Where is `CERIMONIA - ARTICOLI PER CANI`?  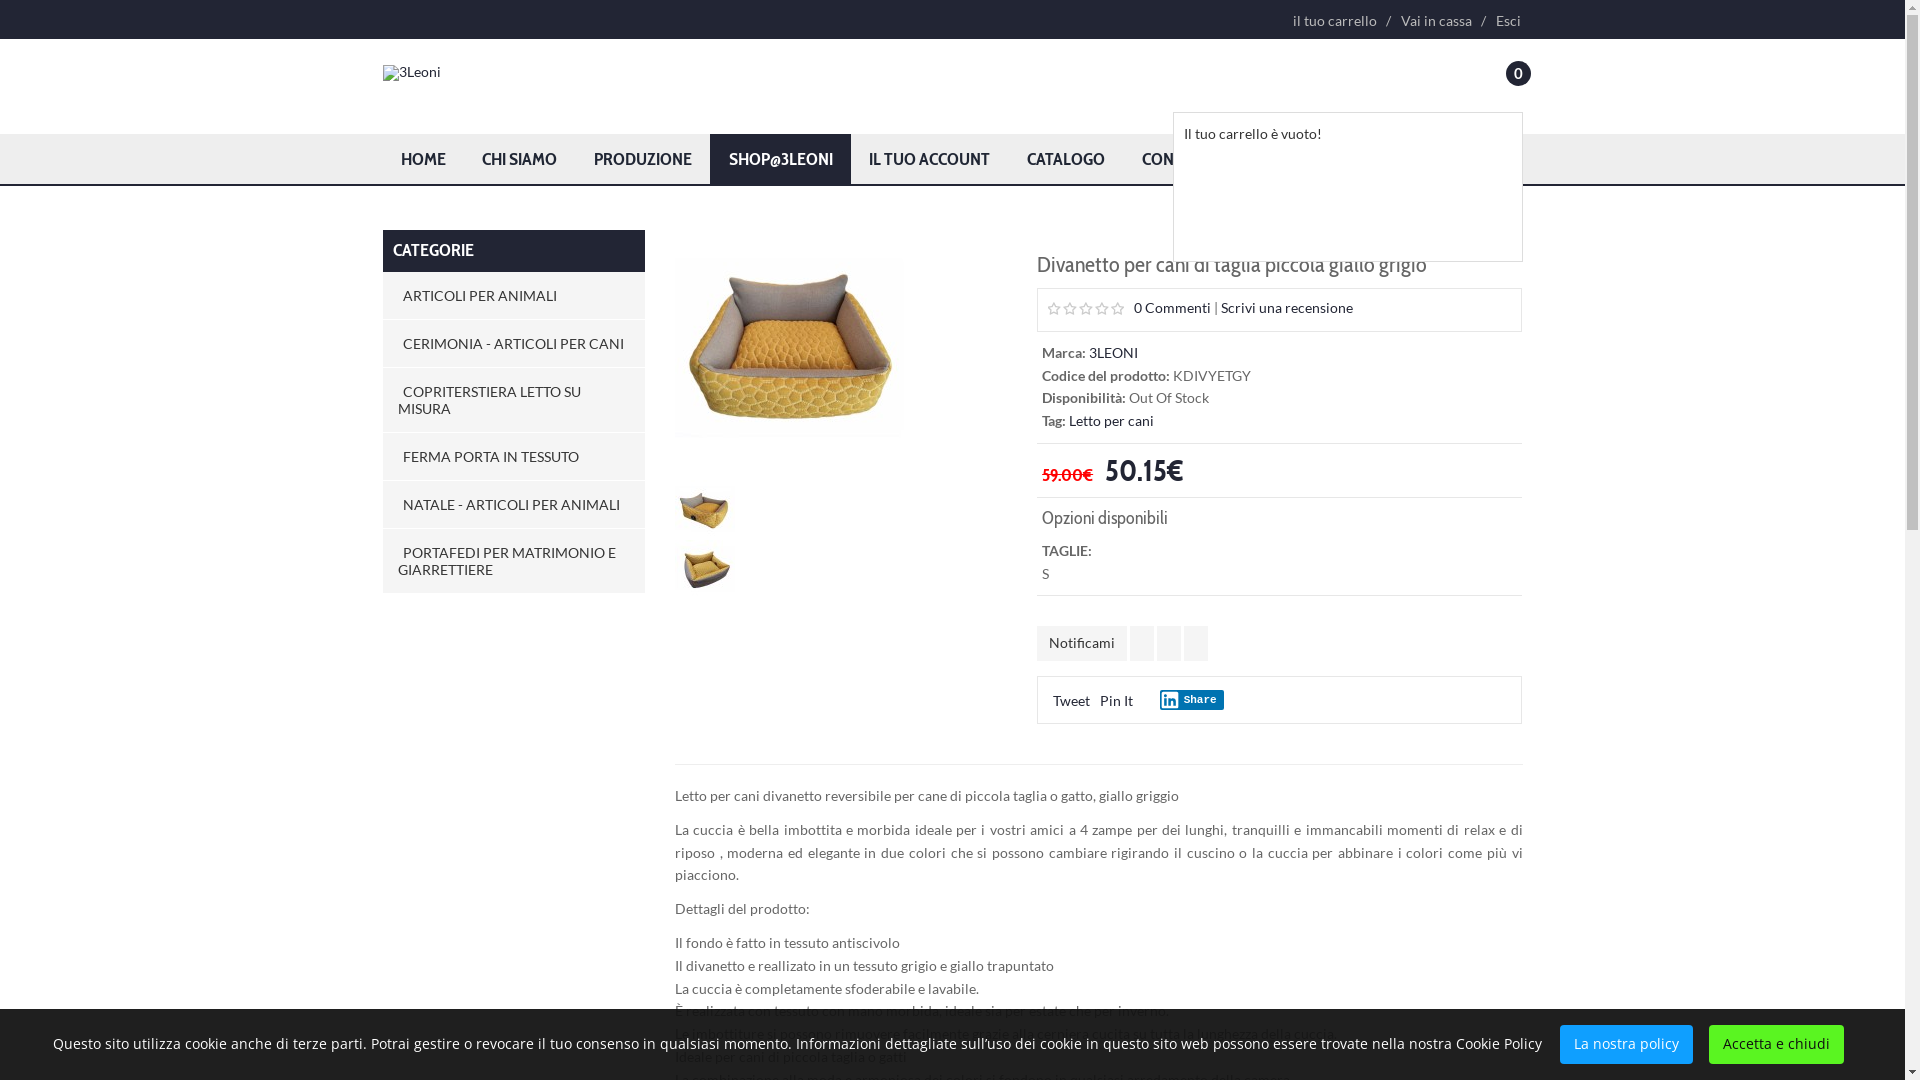
CERIMONIA - ARTICOLI PER CANI is located at coordinates (514, 344).